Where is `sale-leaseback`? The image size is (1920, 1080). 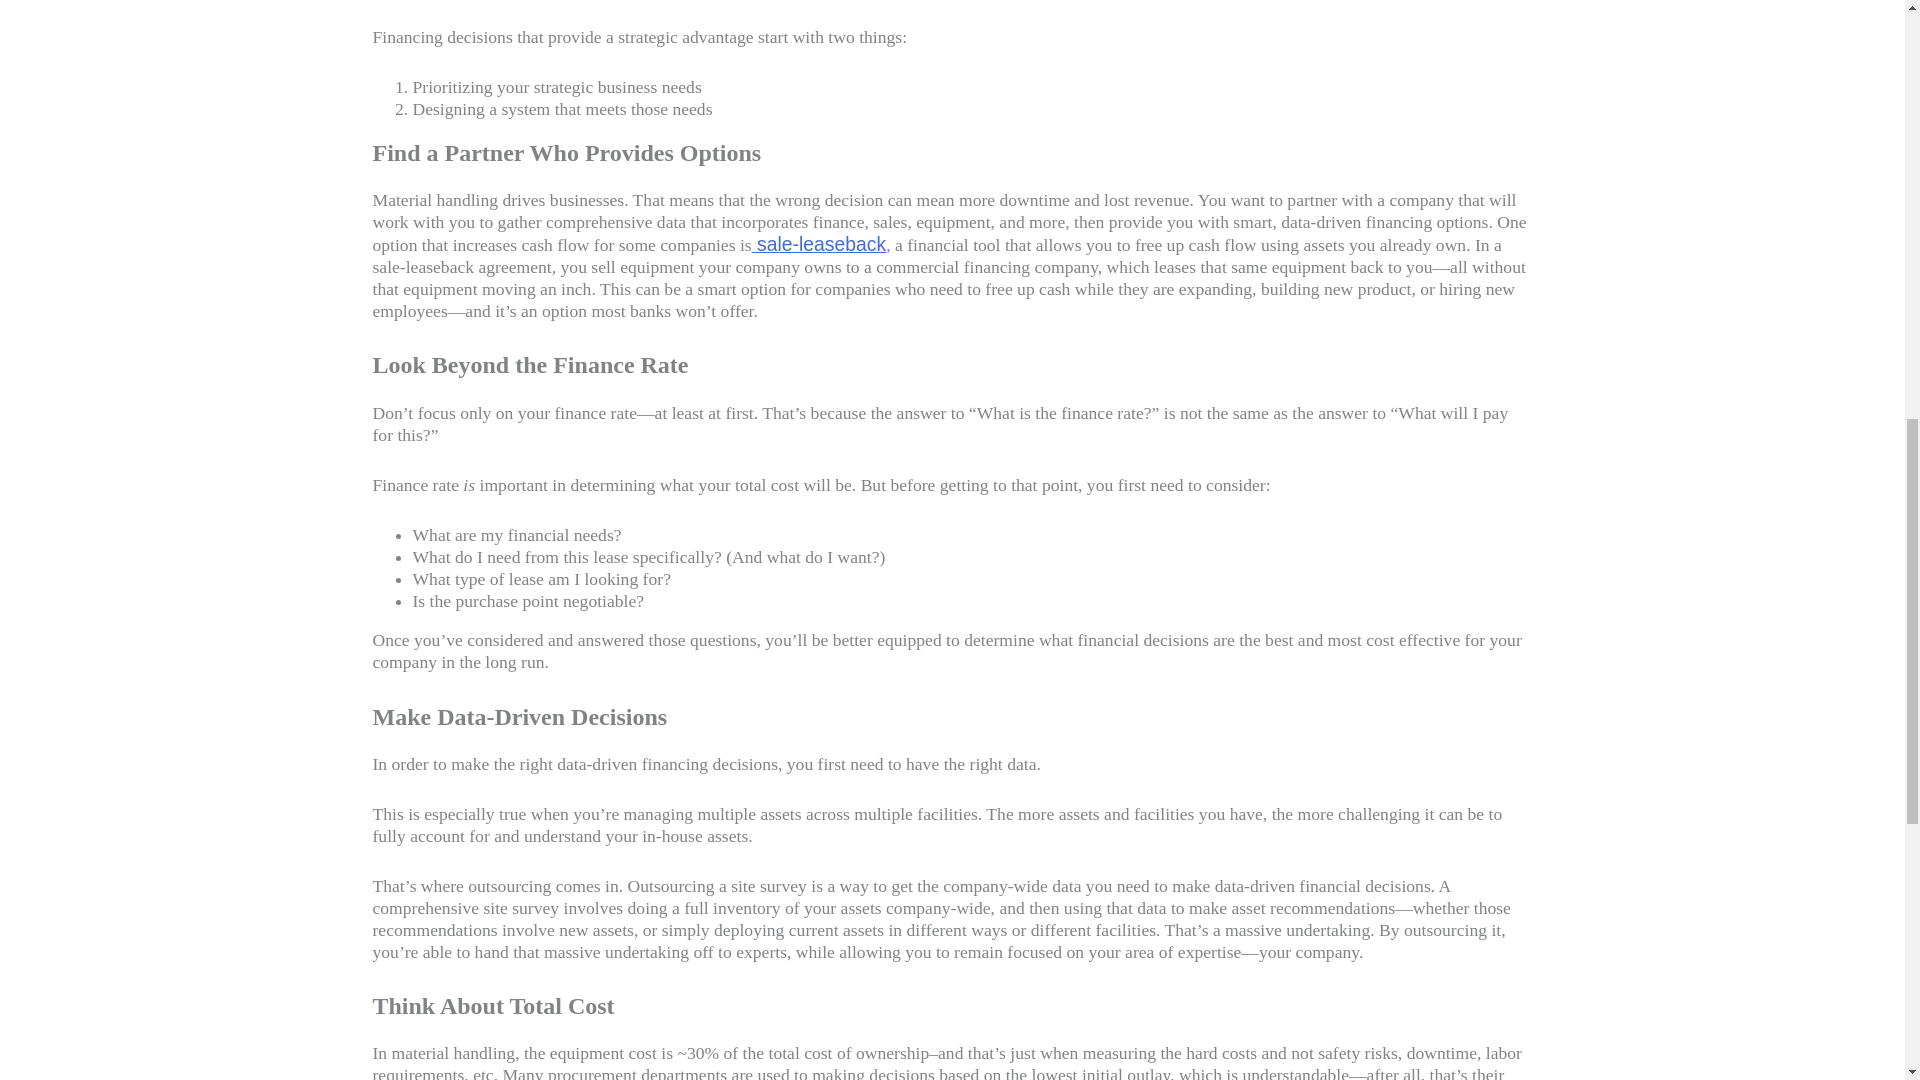
sale-leaseback is located at coordinates (820, 244).